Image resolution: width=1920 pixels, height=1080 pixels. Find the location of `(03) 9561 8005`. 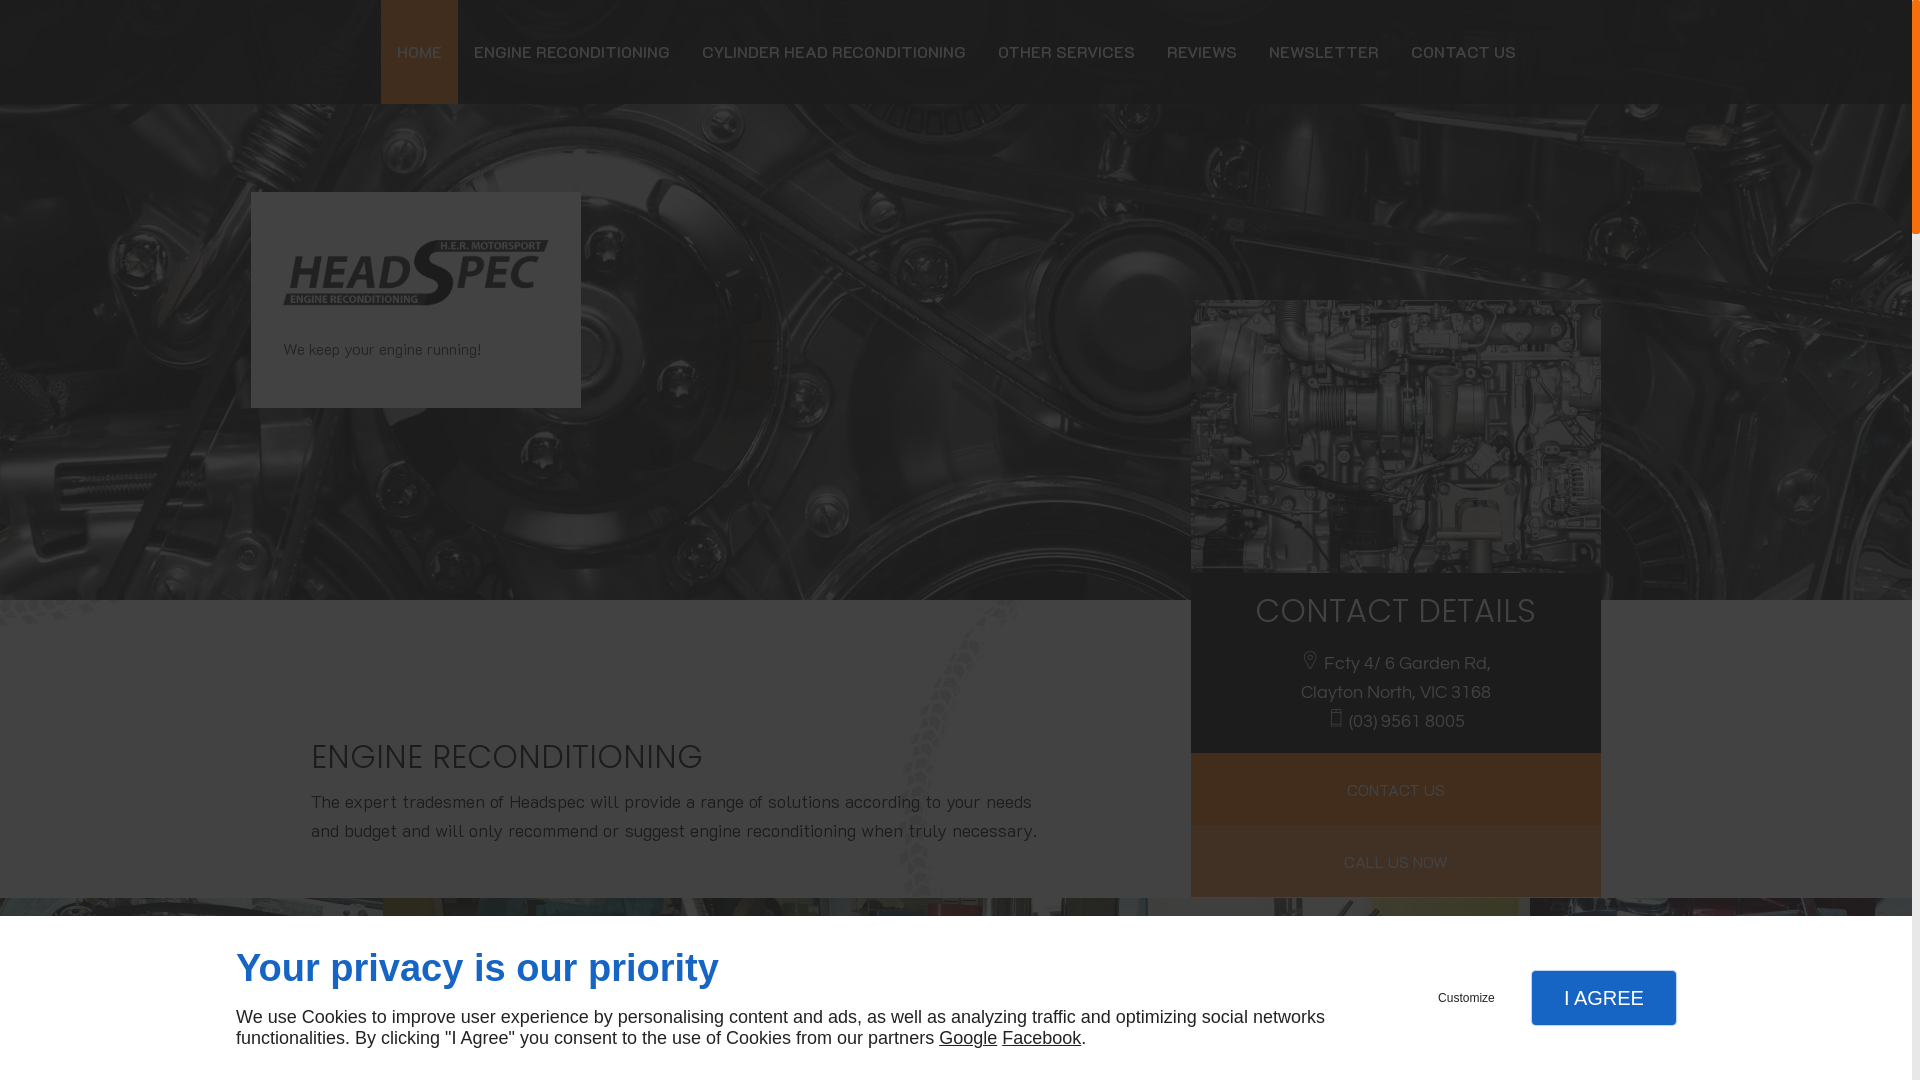

(03) 9561 8005 is located at coordinates (1407, 722).